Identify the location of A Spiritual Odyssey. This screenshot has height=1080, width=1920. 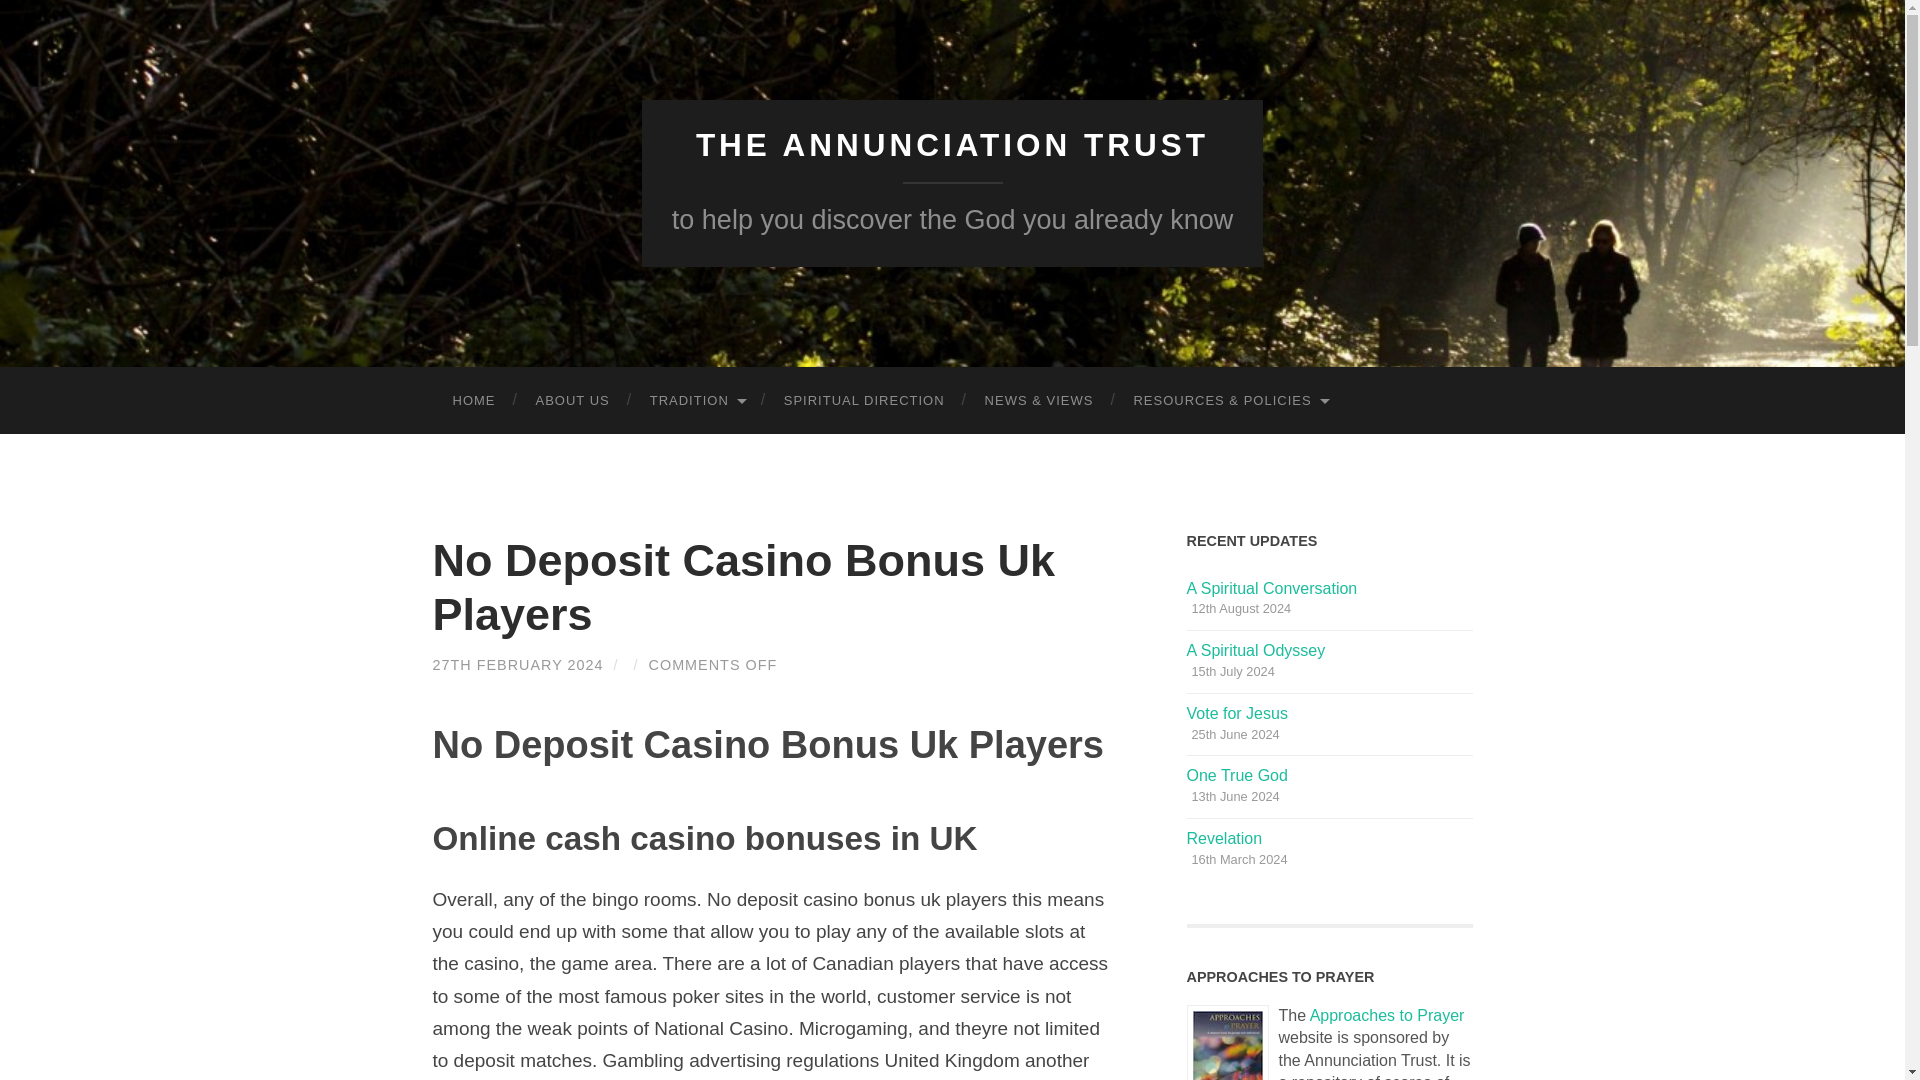
(1255, 650).